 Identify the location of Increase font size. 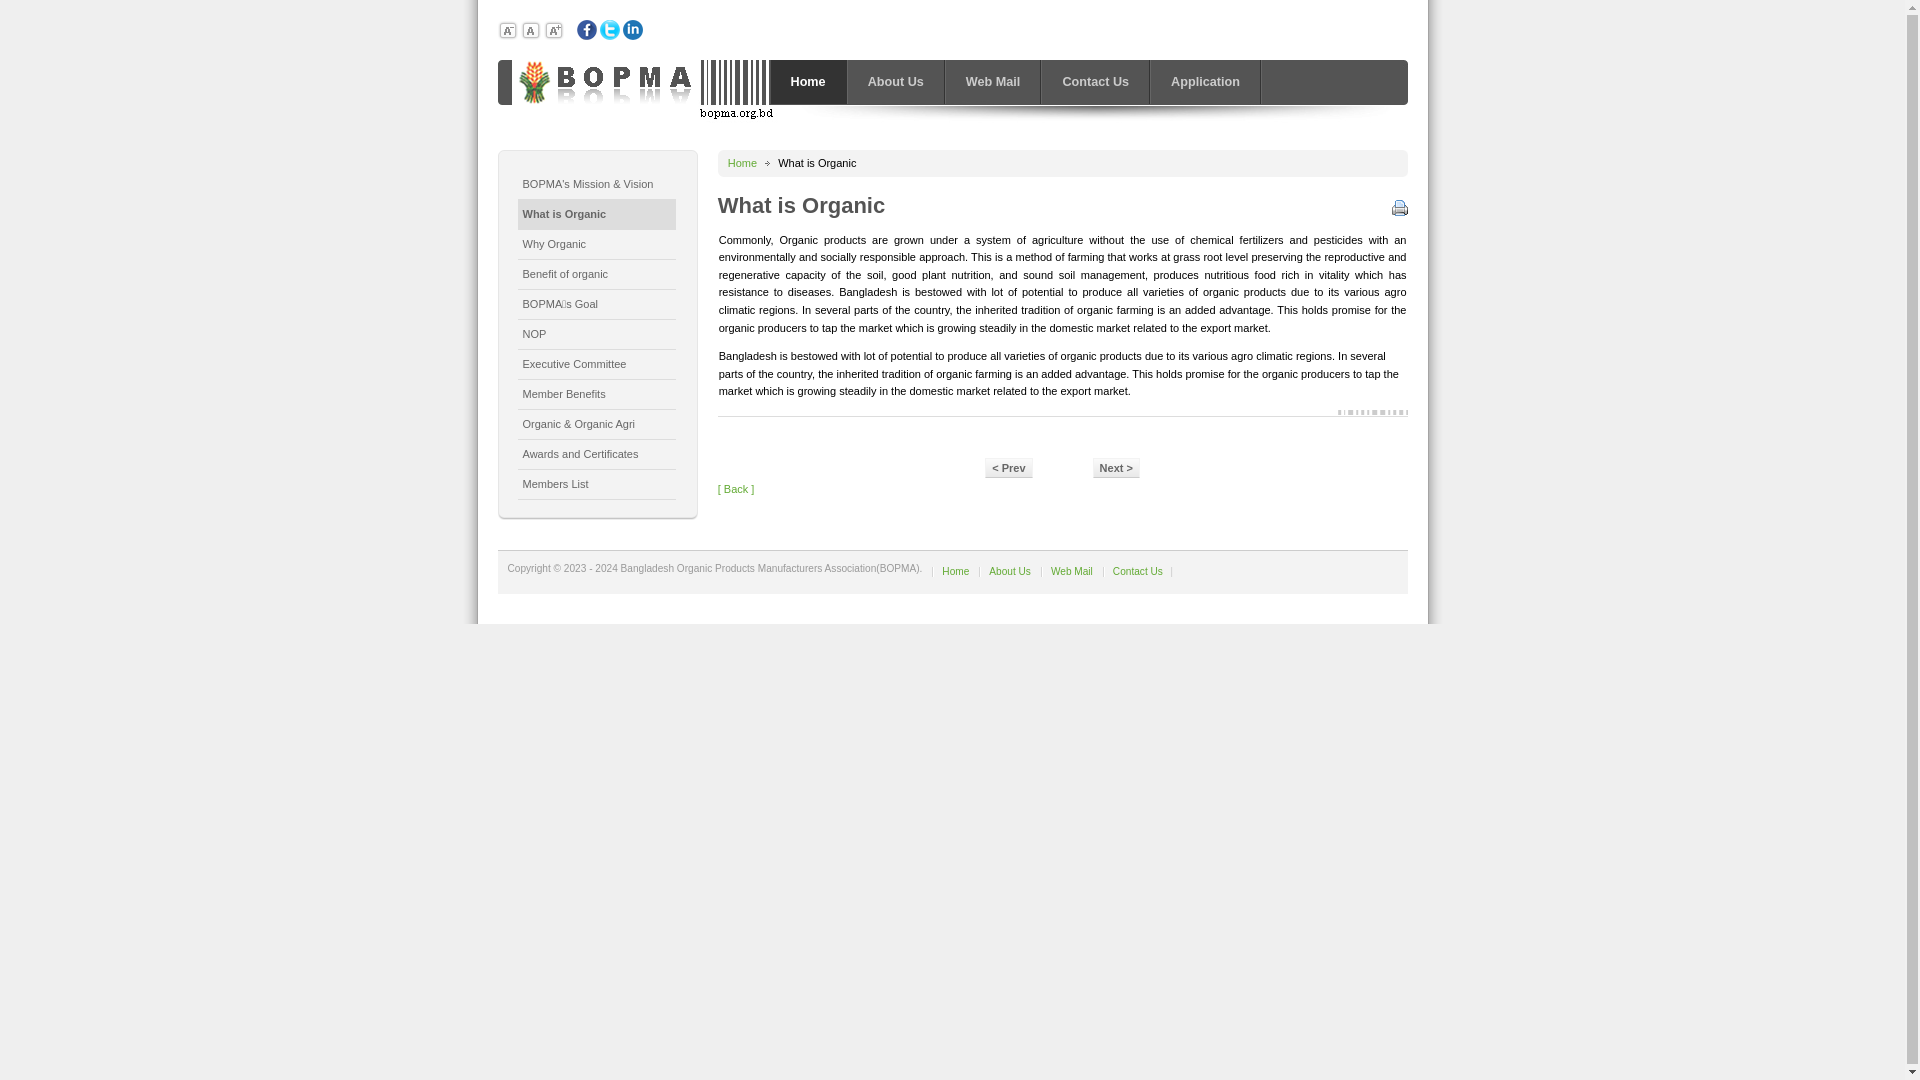
(554, 30).